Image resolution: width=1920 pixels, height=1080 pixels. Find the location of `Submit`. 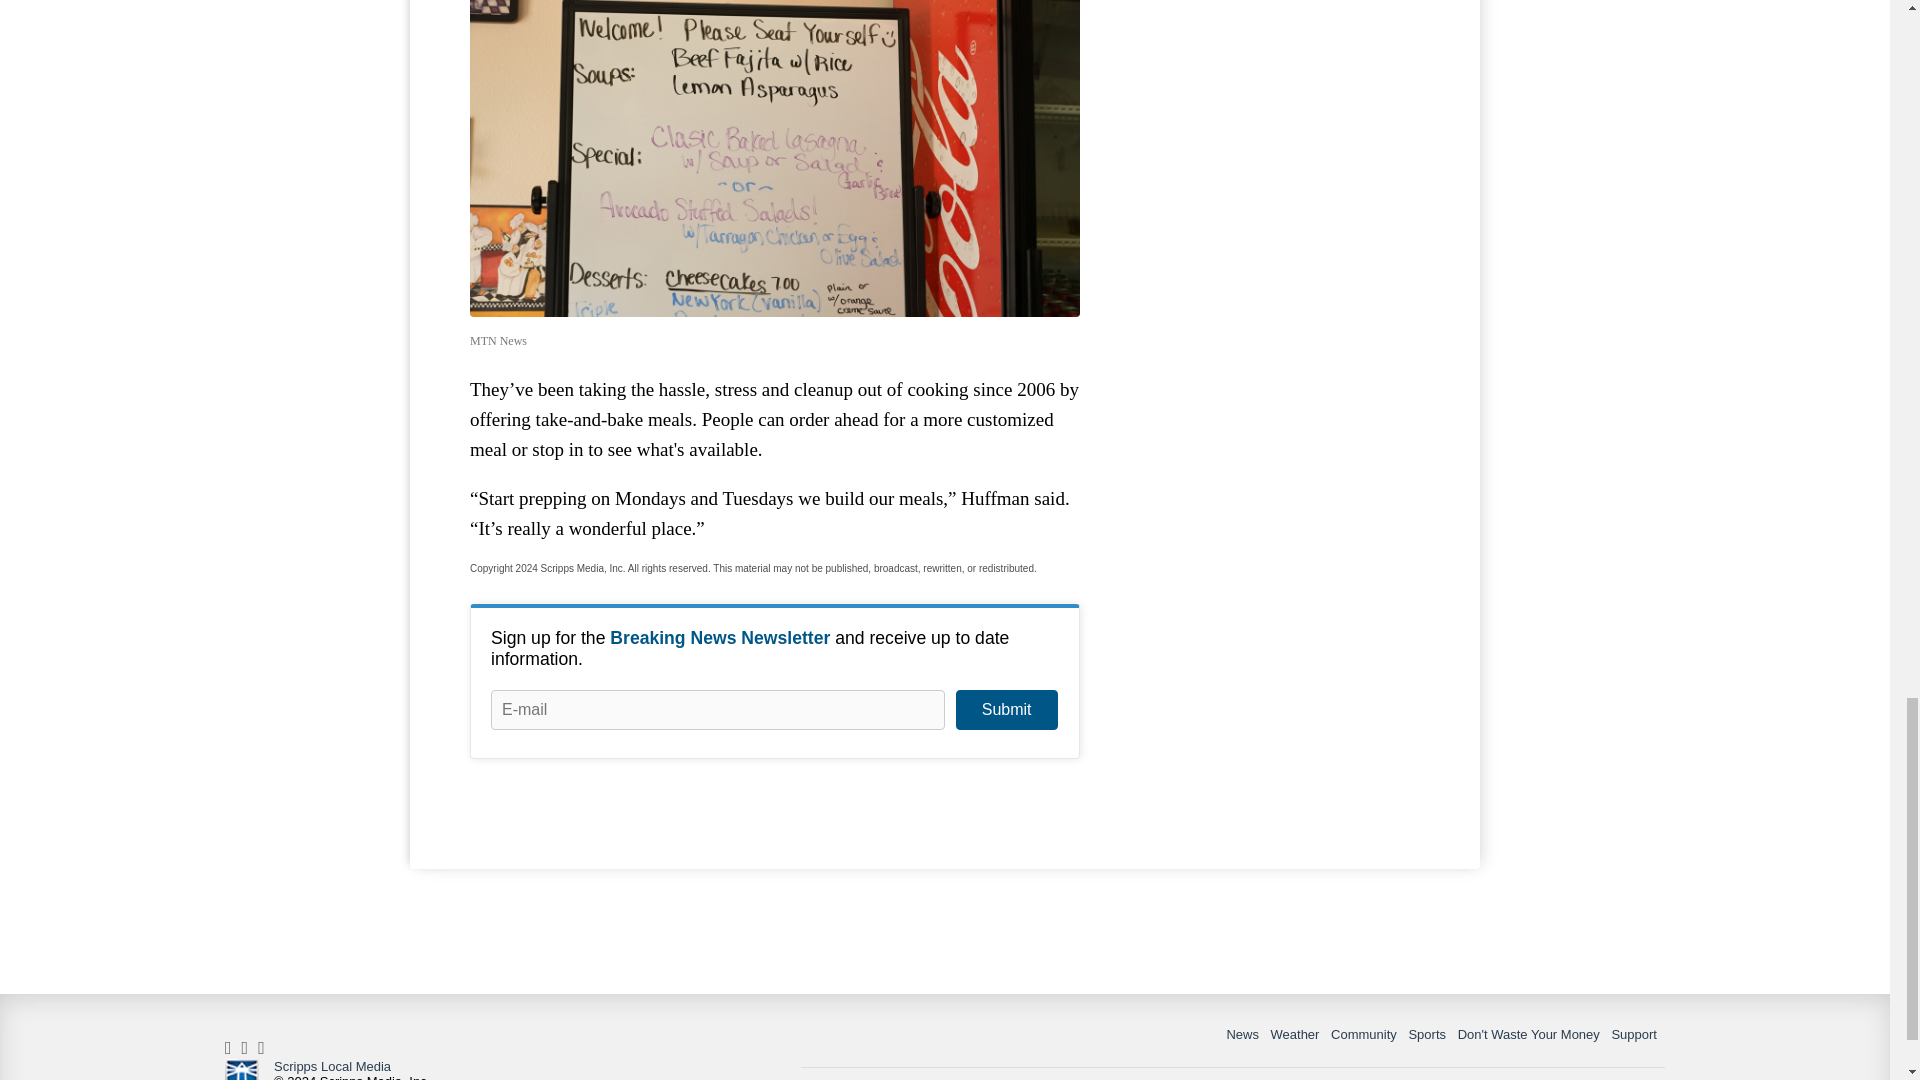

Submit is located at coordinates (1006, 710).